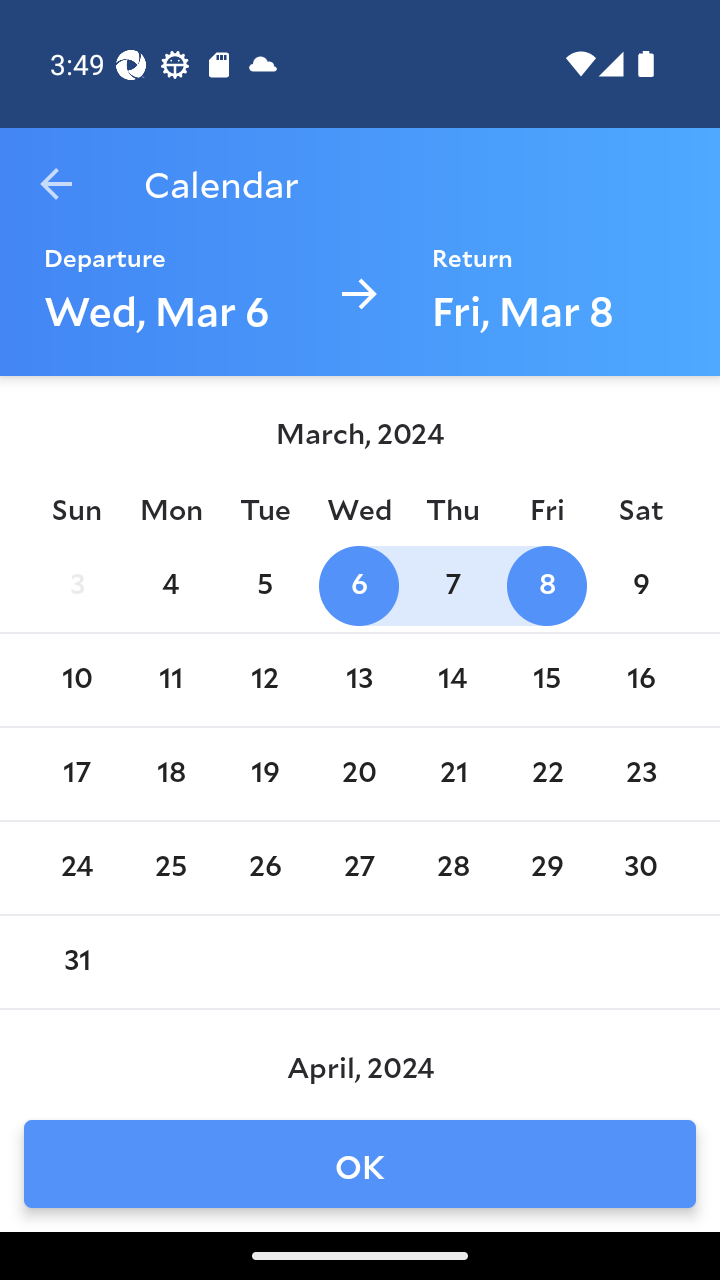 Image resolution: width=720 pixels, height=1280 pixels. I want to click on 7, so click(453, 586).